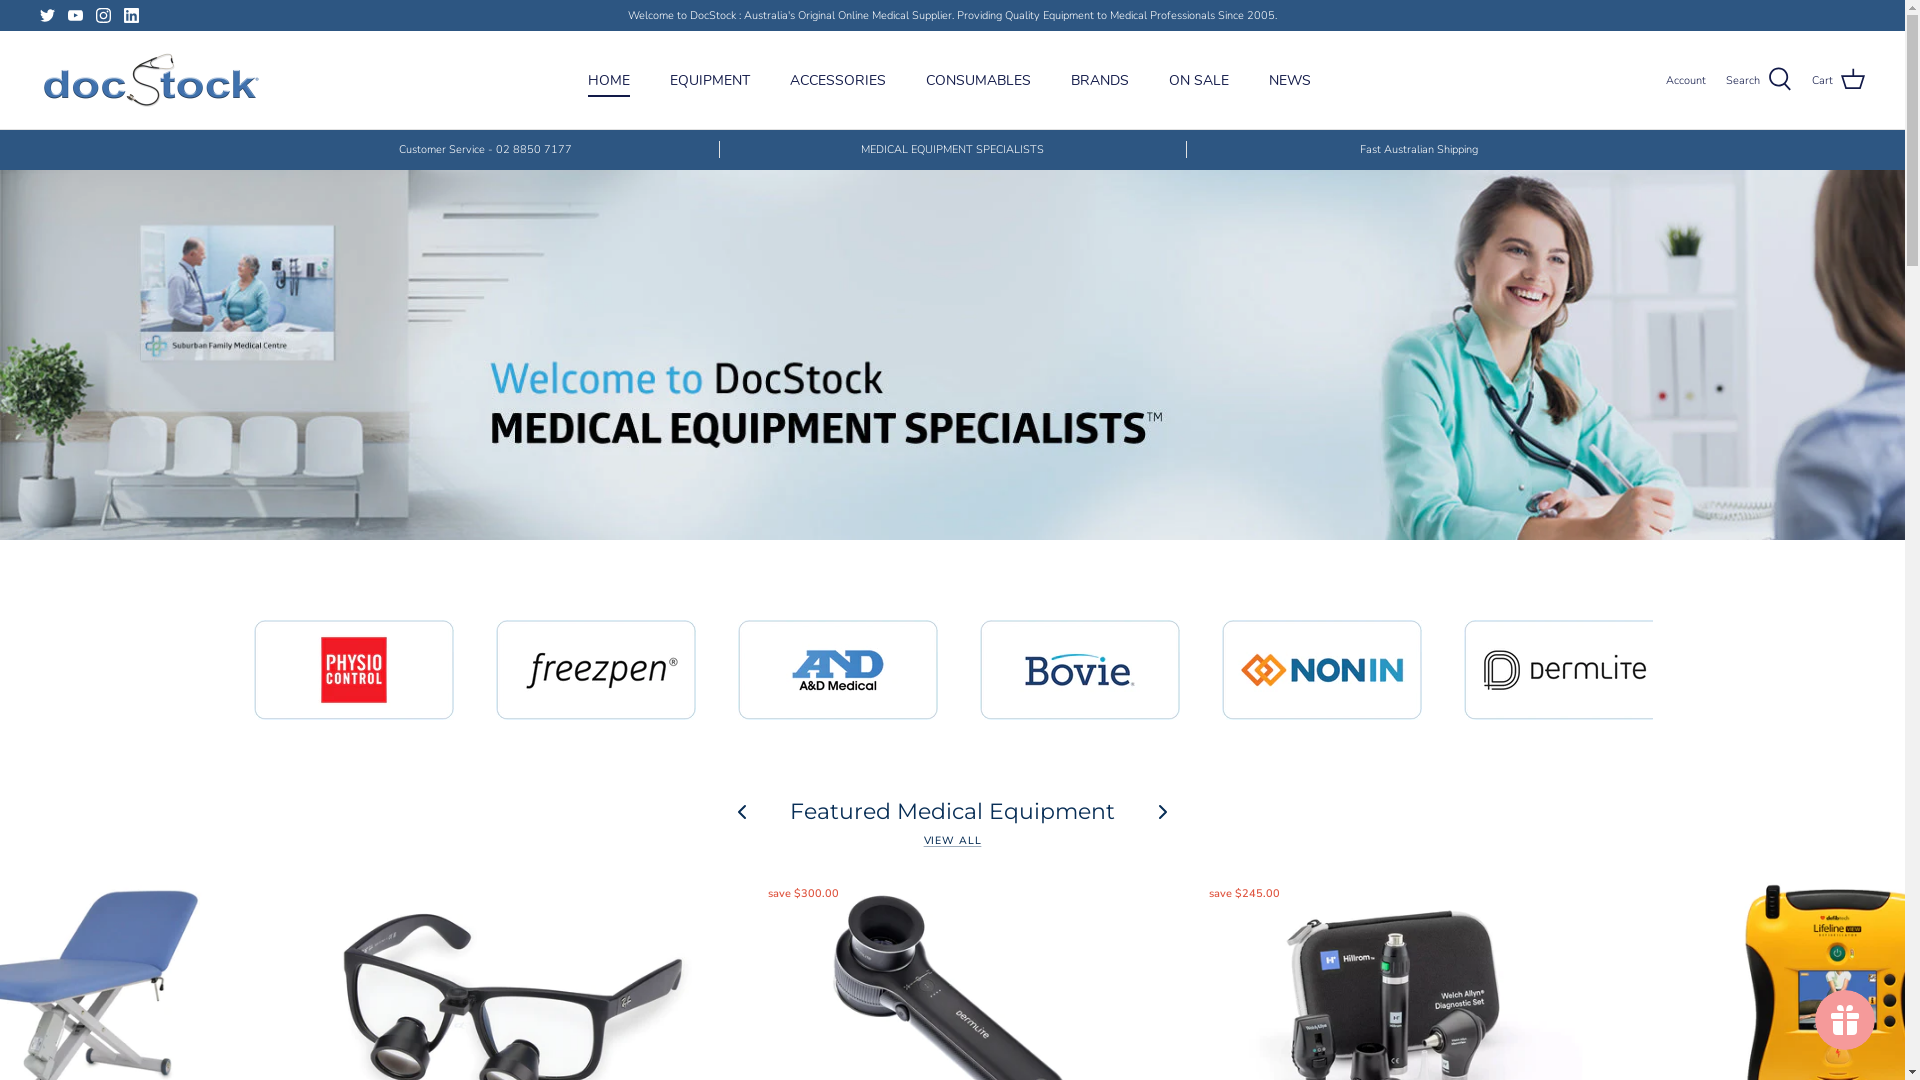  What do you see at coordinates (76, 16) in the screenshot?
I see `Youtube` at bounding box center [76, 16].